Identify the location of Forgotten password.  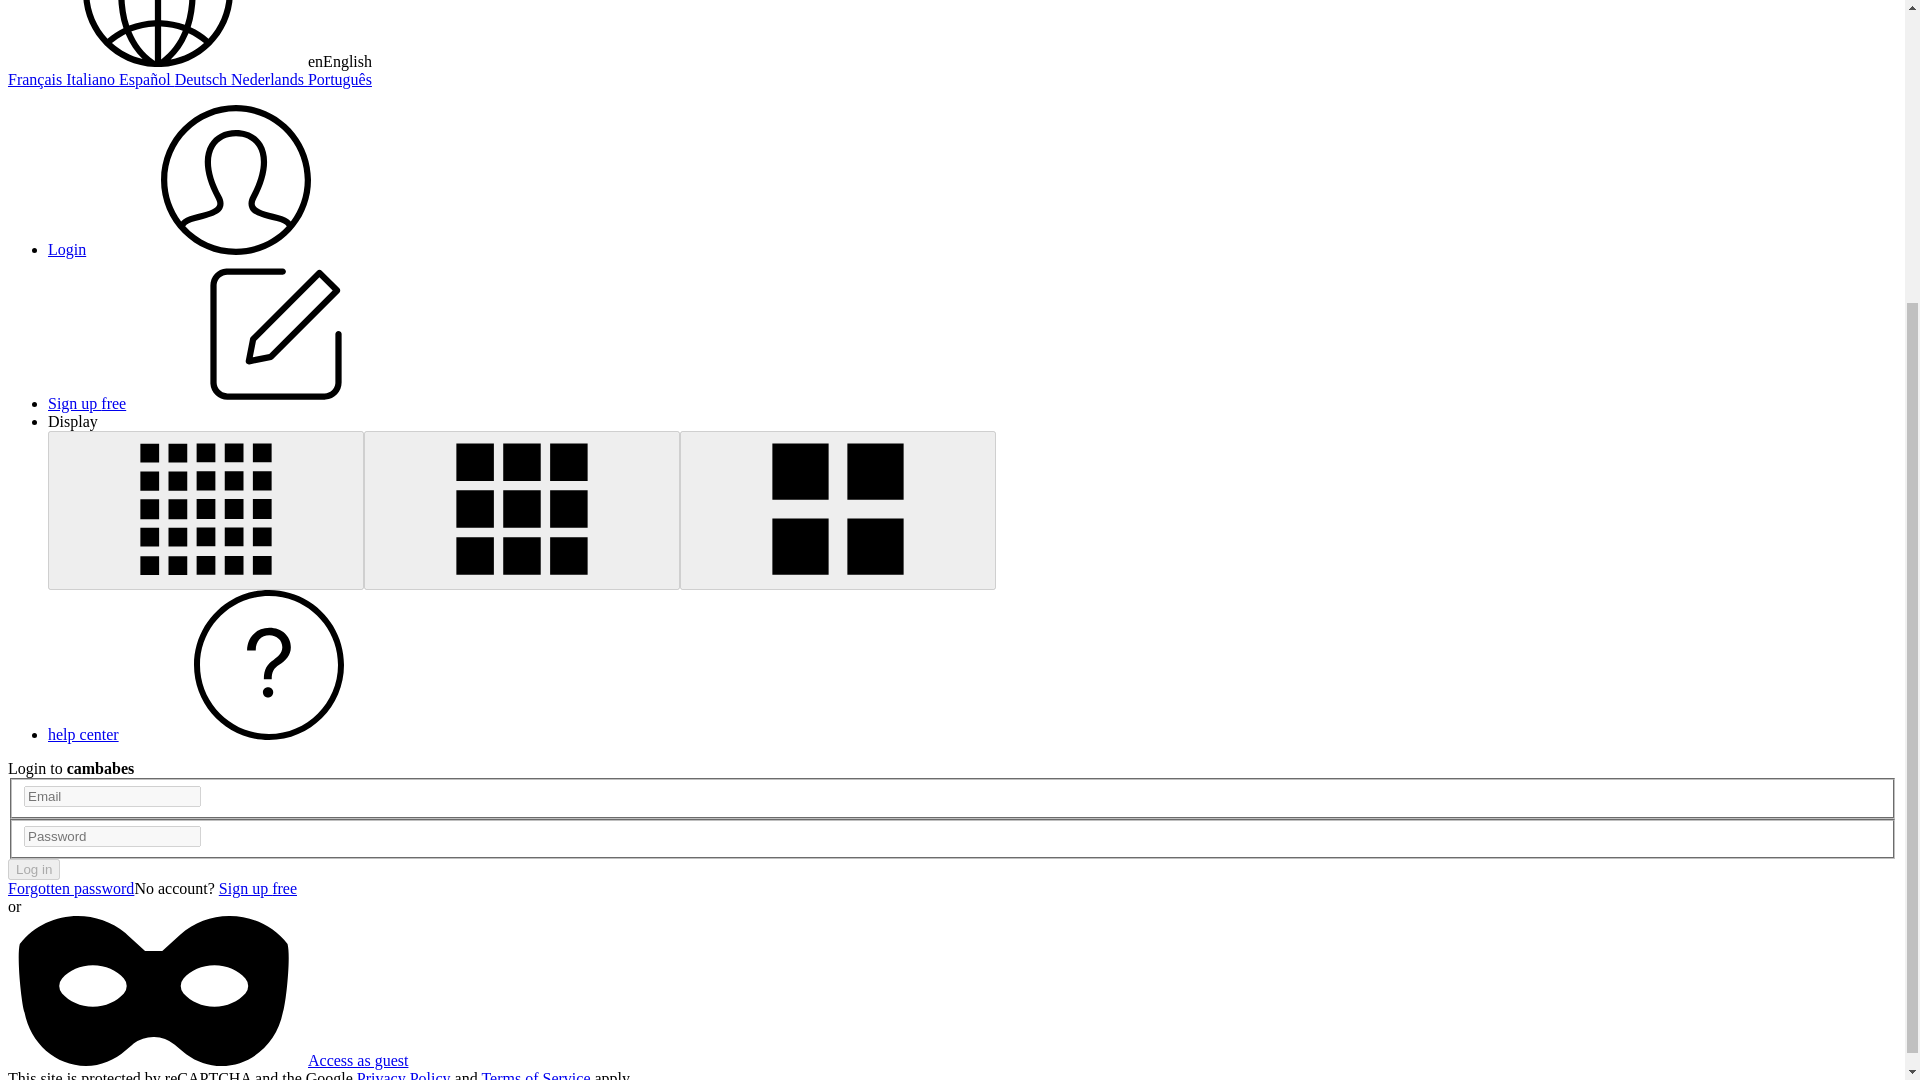
(70, 888).